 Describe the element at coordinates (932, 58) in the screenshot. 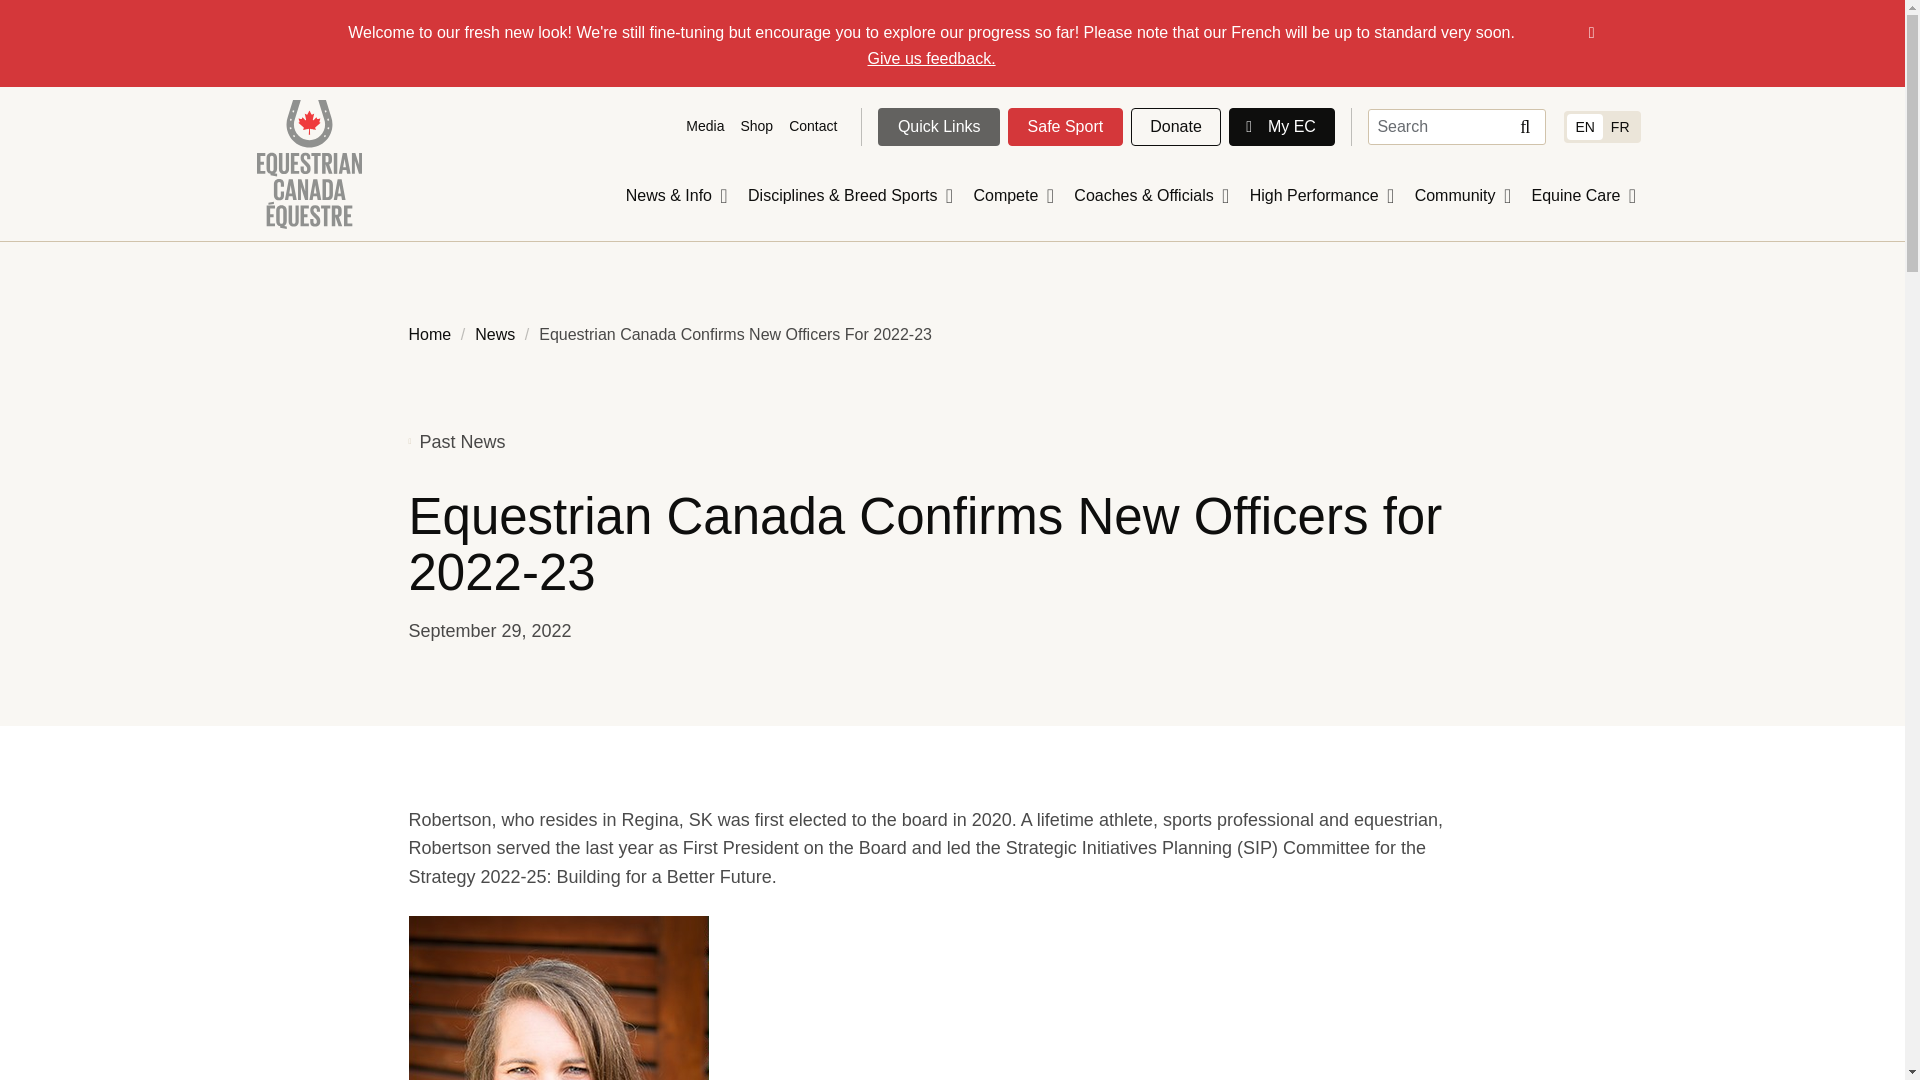

I see `Give us feedback.` at that location.